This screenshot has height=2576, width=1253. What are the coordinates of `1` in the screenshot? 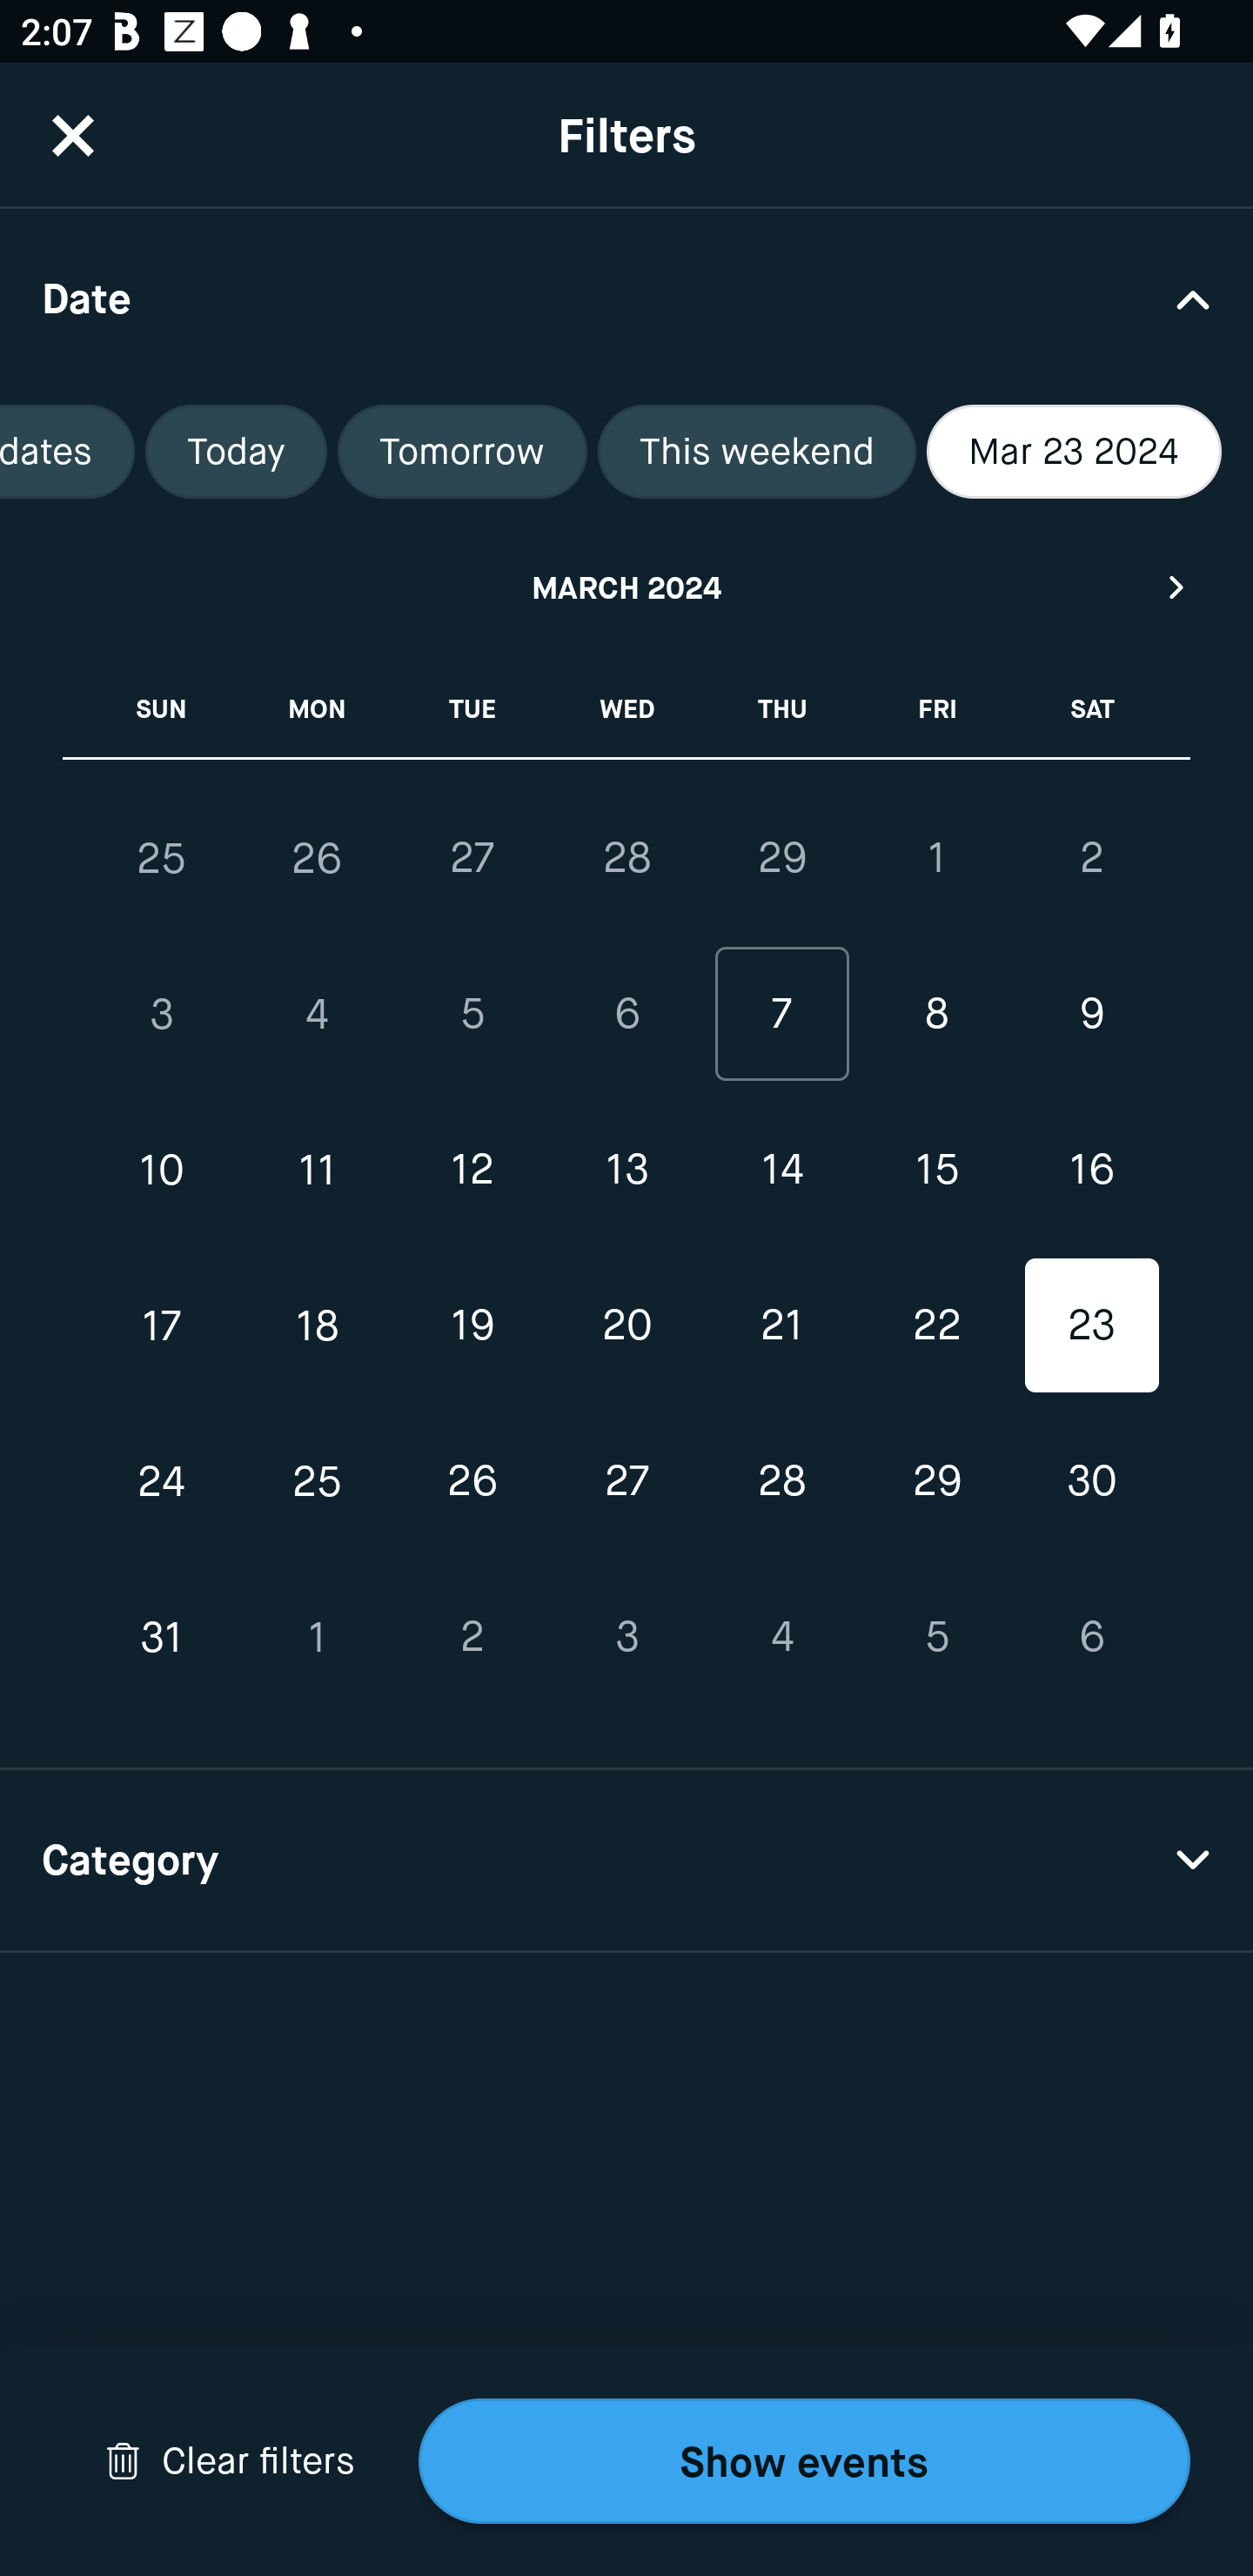 It's located at (936, 857).